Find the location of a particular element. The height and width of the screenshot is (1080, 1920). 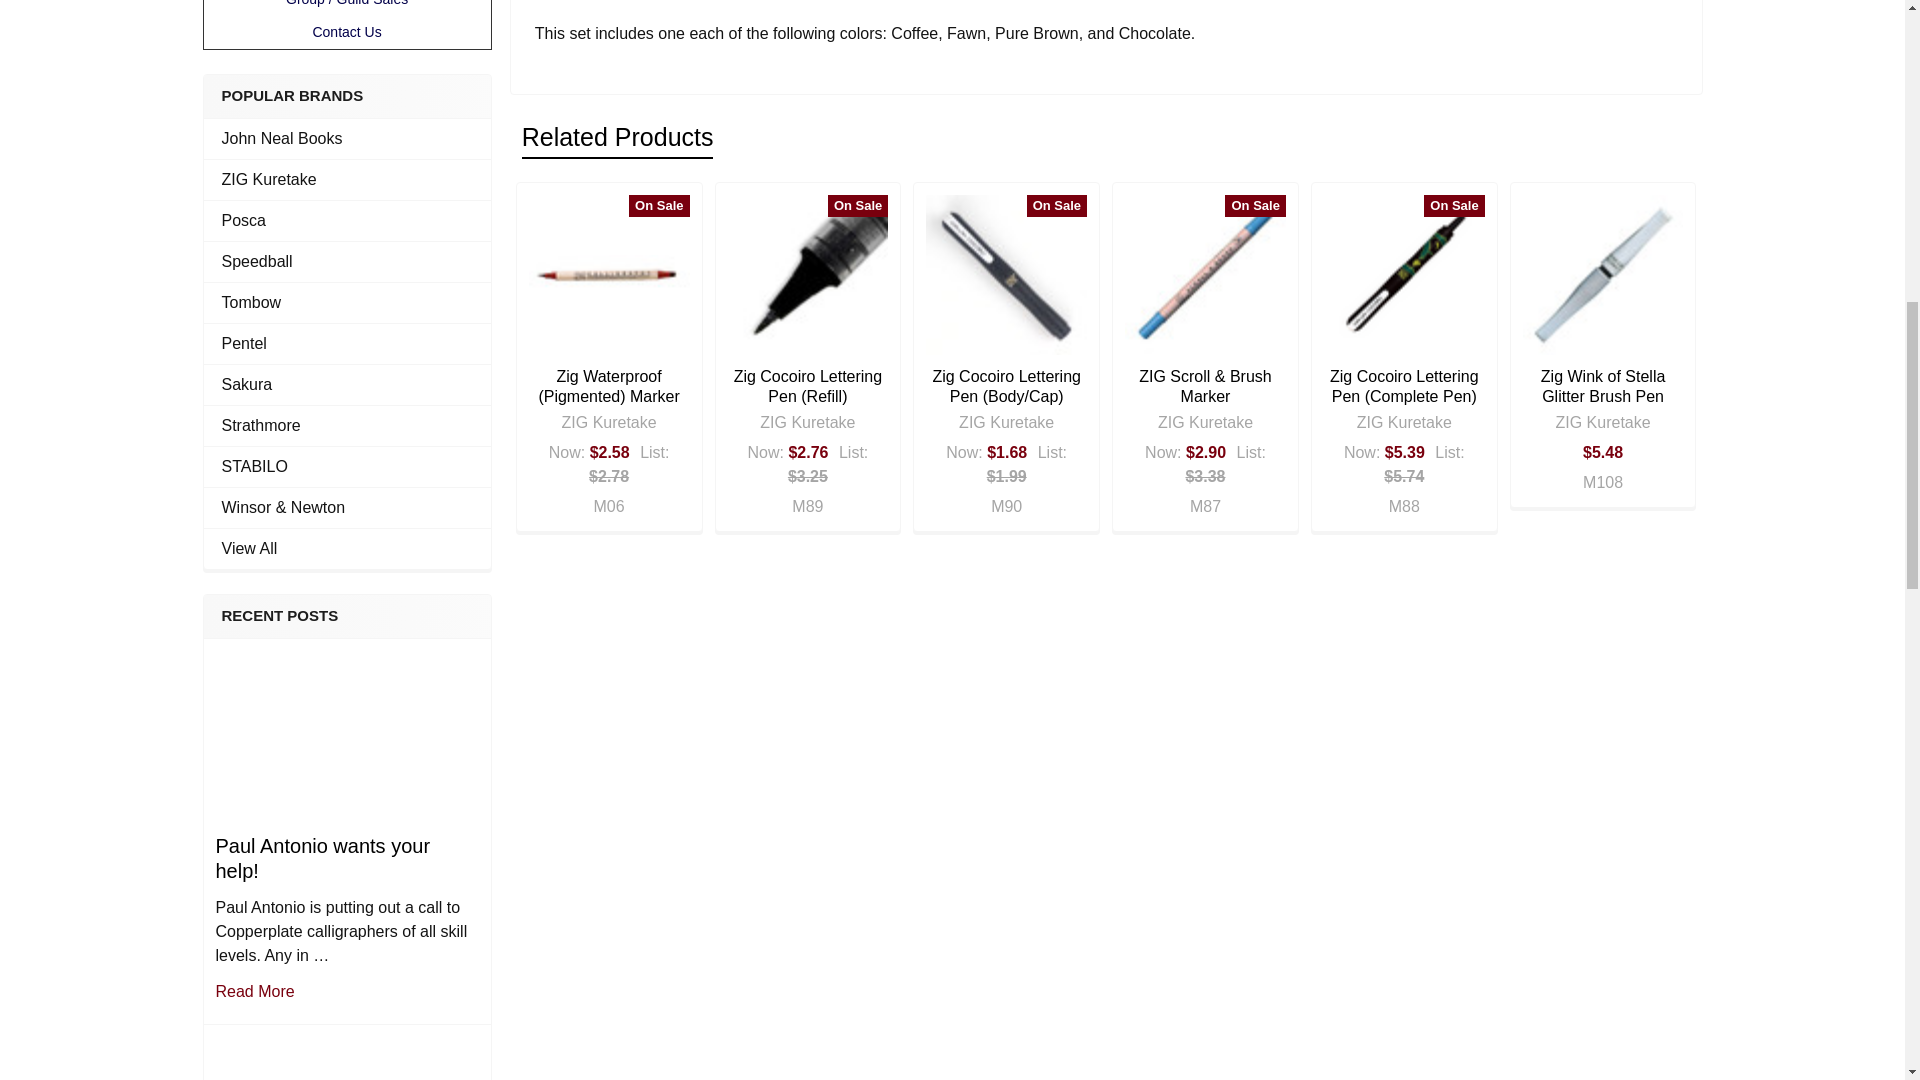

ZIG Kuretake is located at coordinates (347, 180).